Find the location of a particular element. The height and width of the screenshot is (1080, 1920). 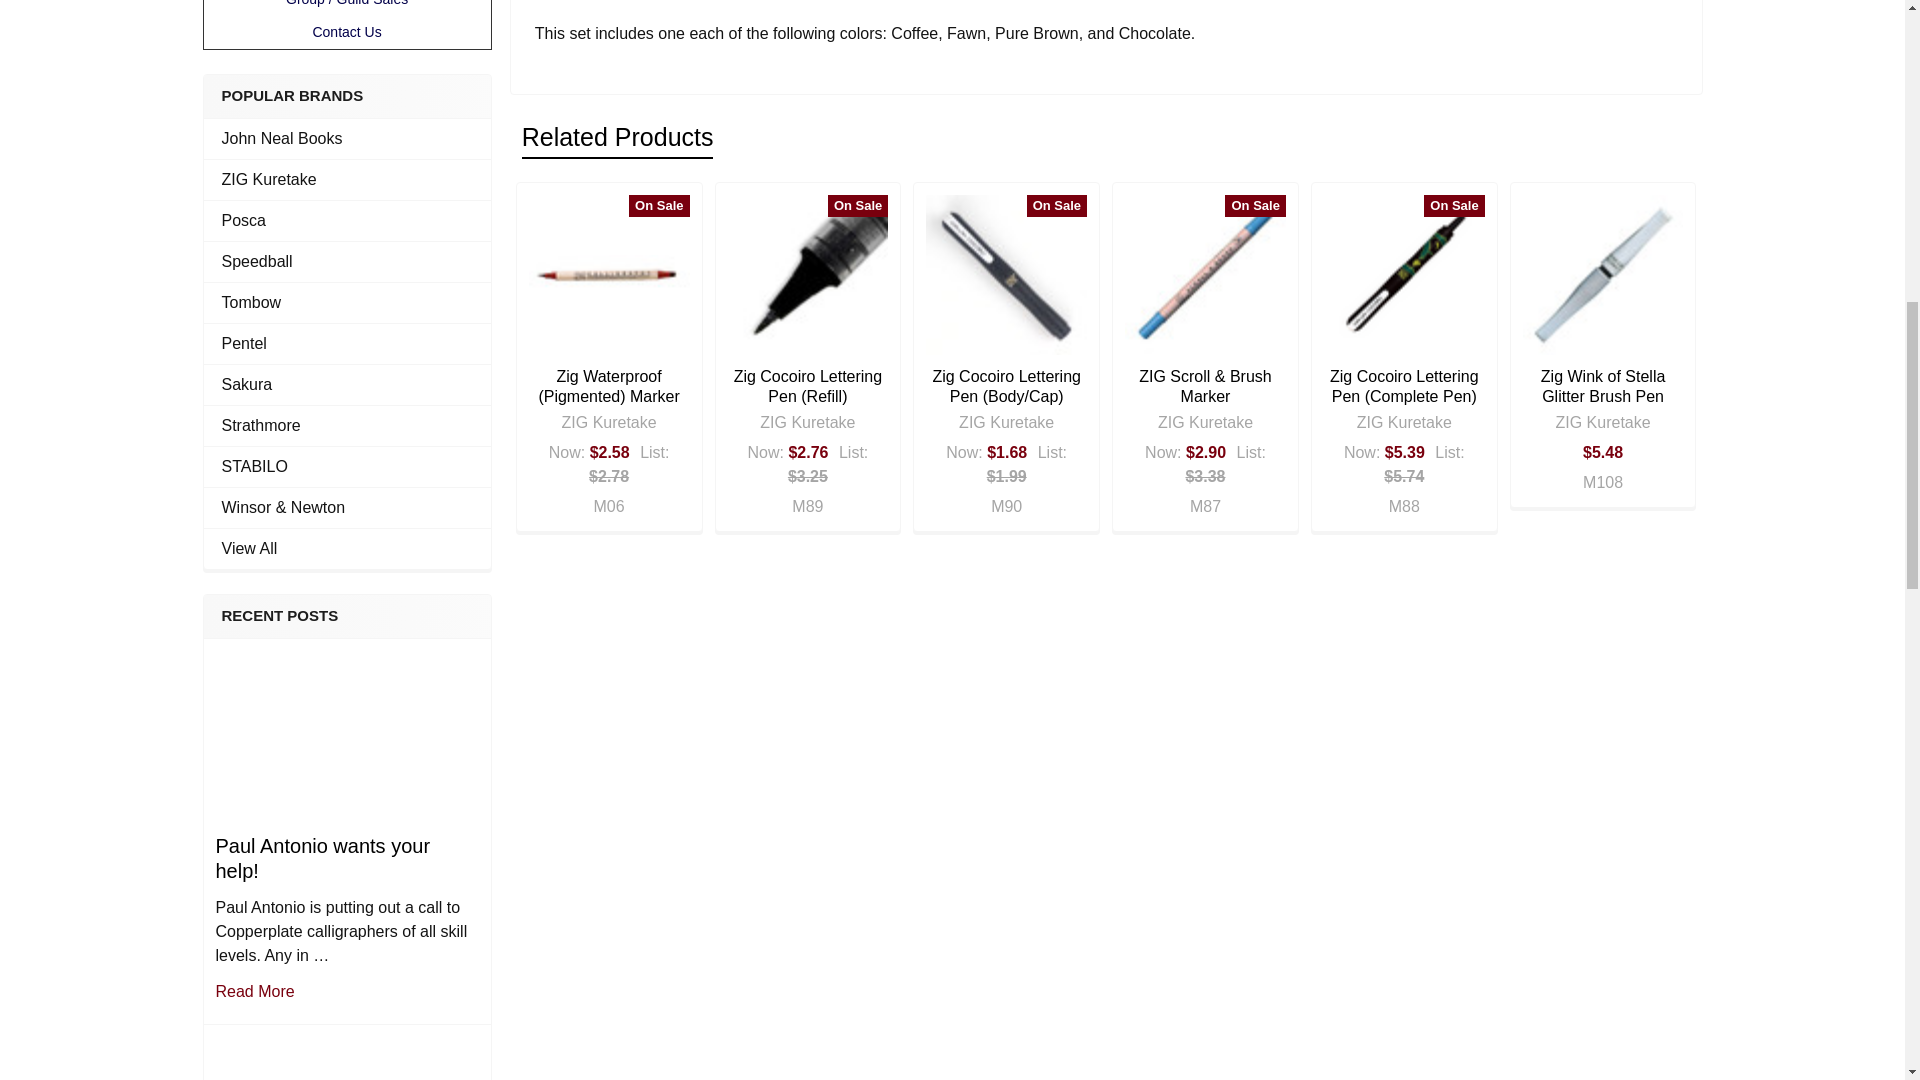

ZIG Kuretake is located at coordinates (347, 180).